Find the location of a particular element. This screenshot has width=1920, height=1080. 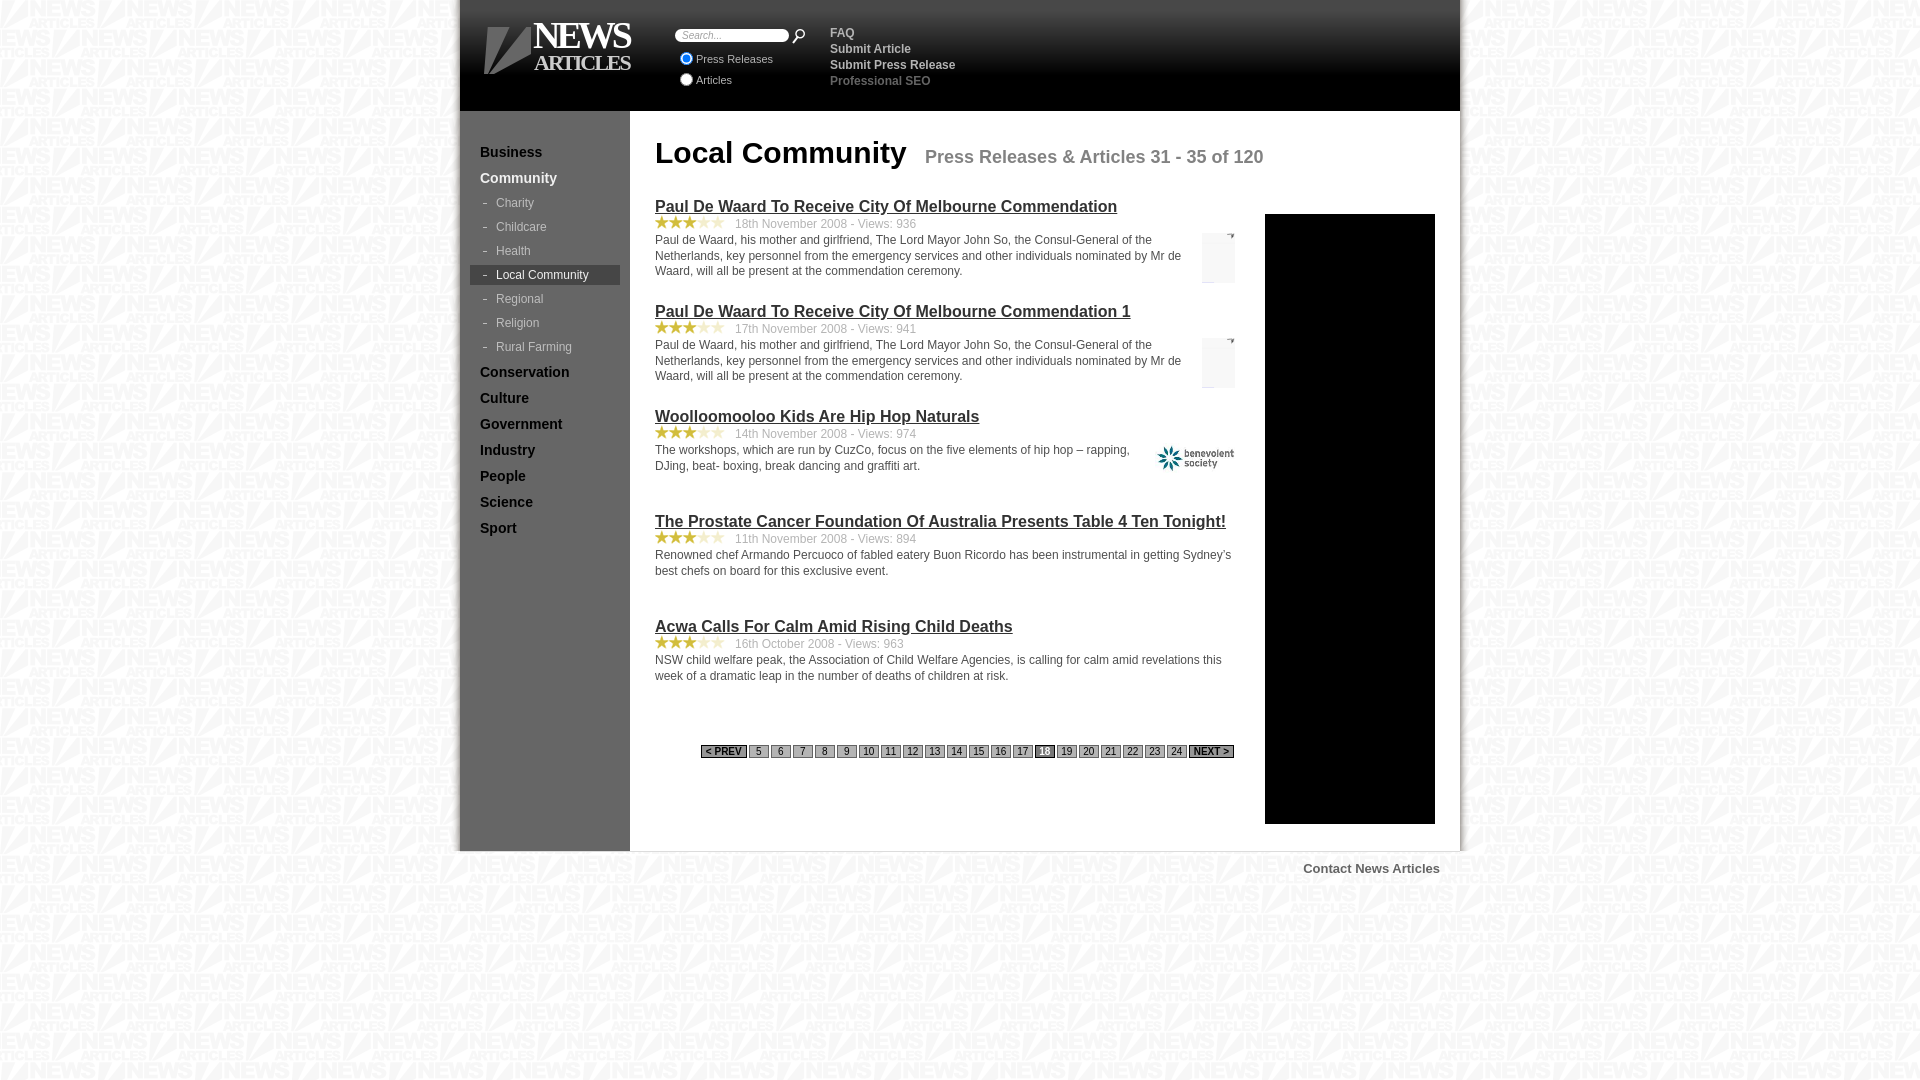

6 is located at coordinates (781, 752).